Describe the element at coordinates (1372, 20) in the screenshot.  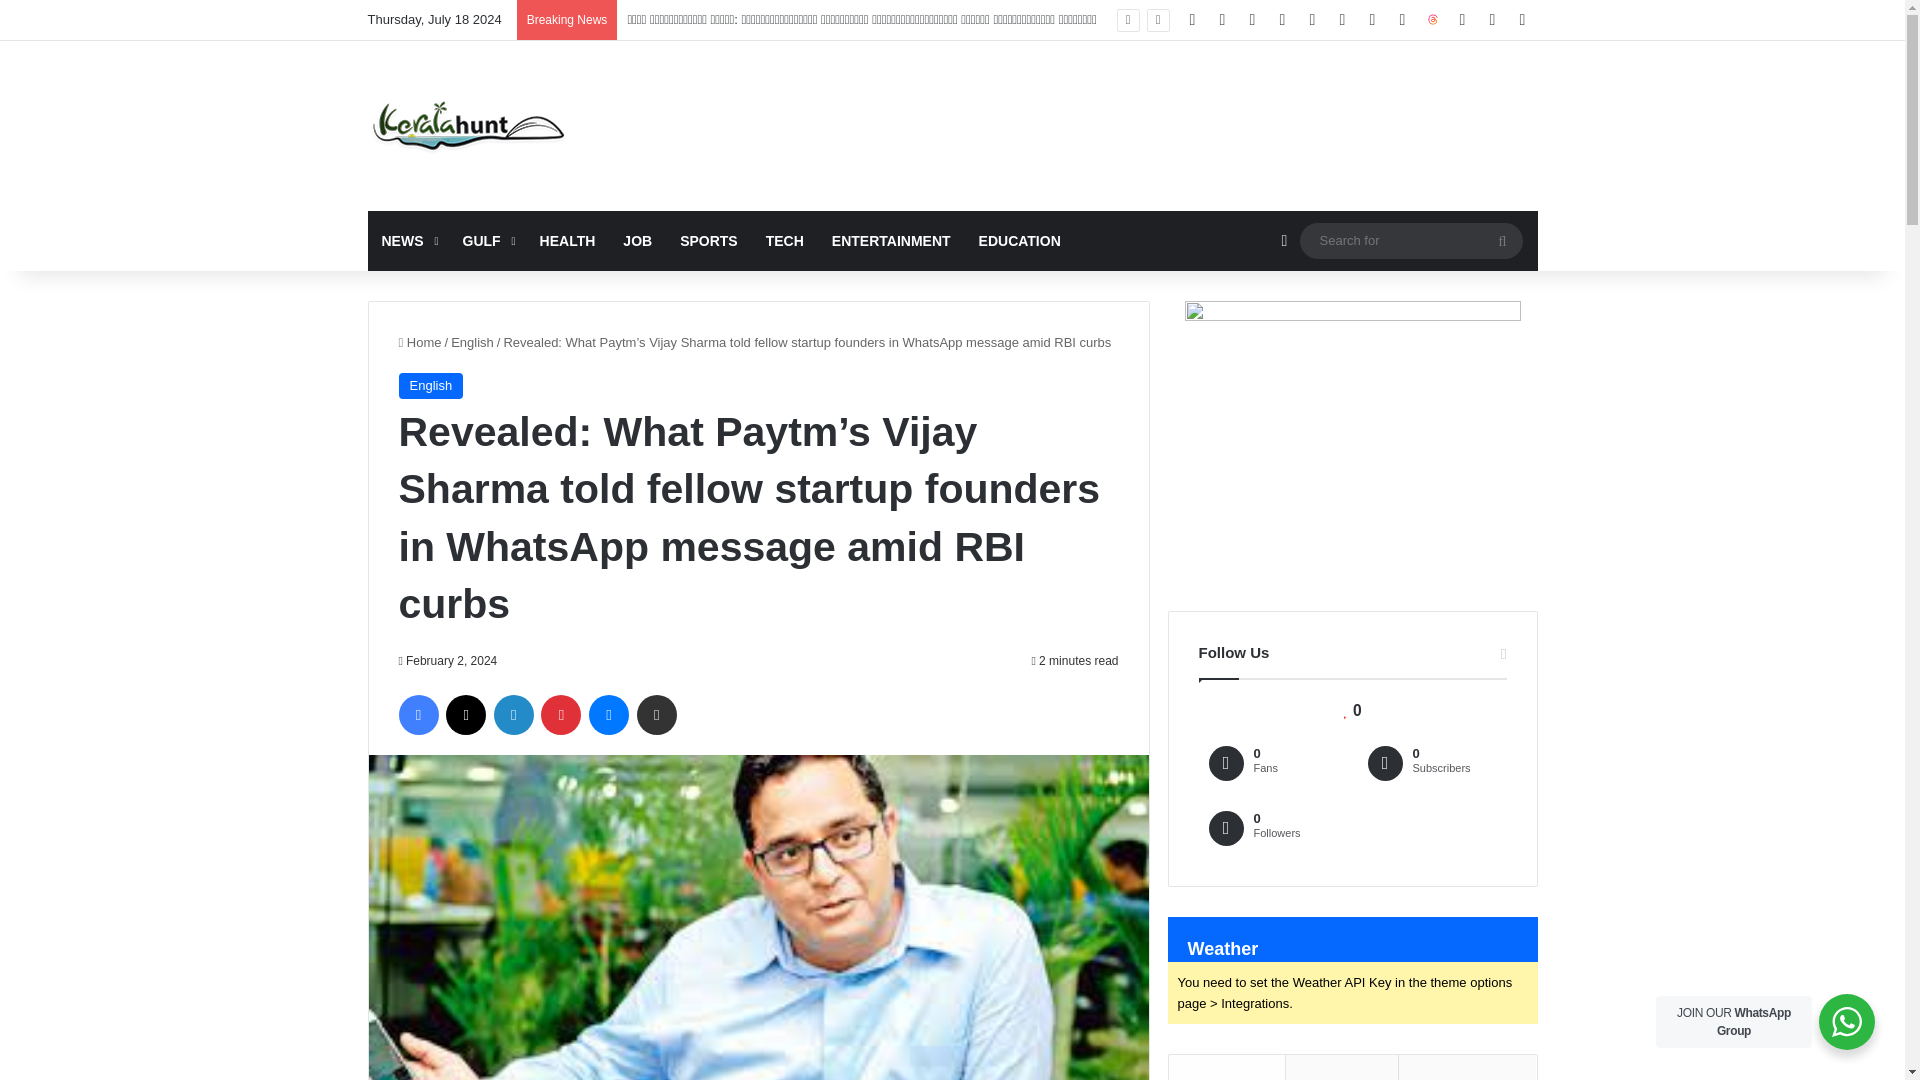
I see `WhatsApp` at that location.